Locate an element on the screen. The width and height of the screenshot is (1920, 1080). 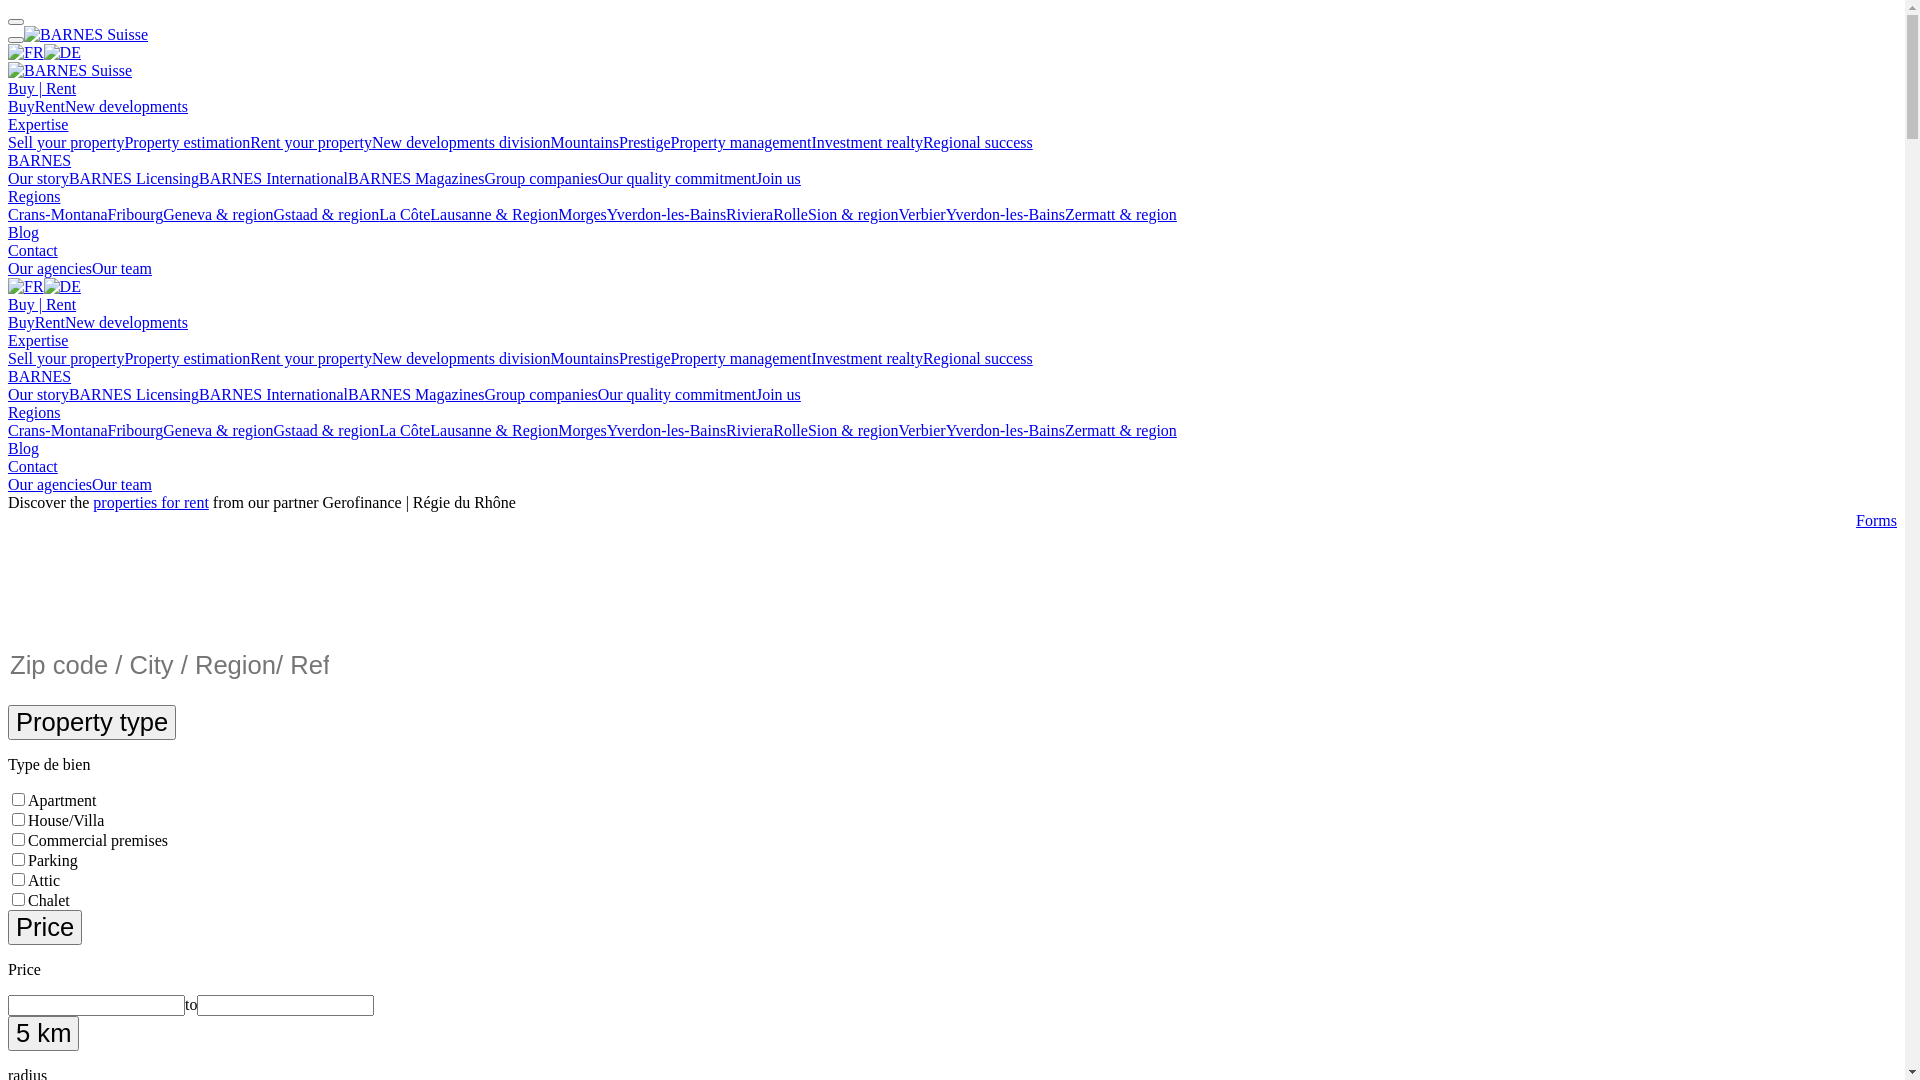
Our quality commitment is located at coordinates (677, 394).